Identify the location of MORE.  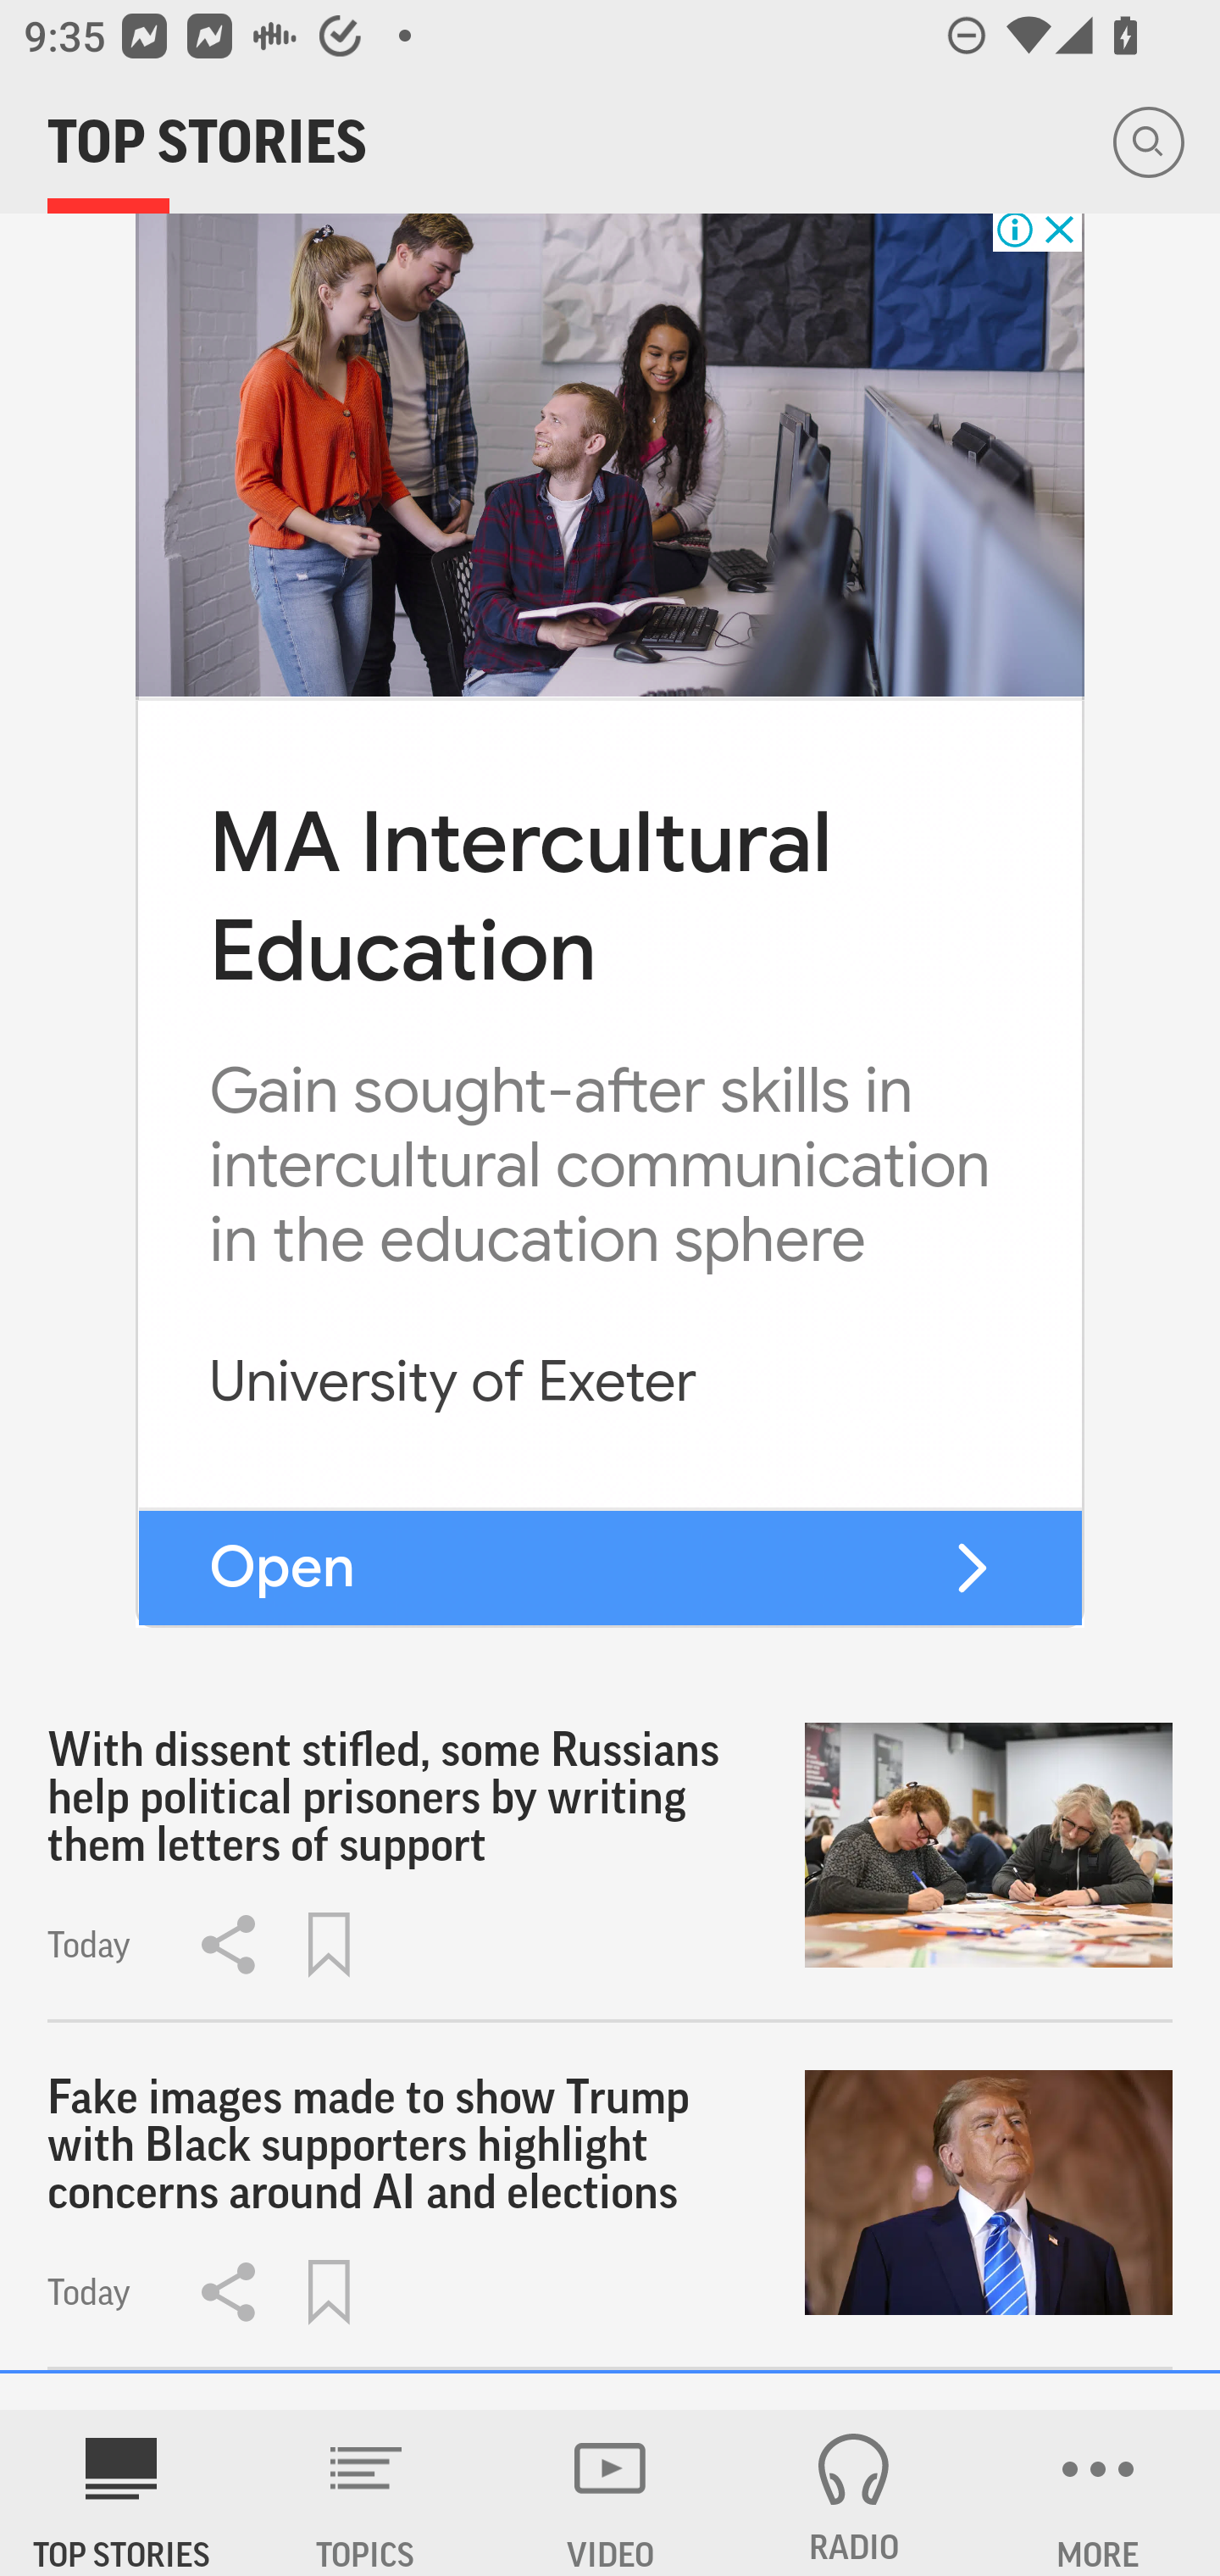
(1098, 2493).